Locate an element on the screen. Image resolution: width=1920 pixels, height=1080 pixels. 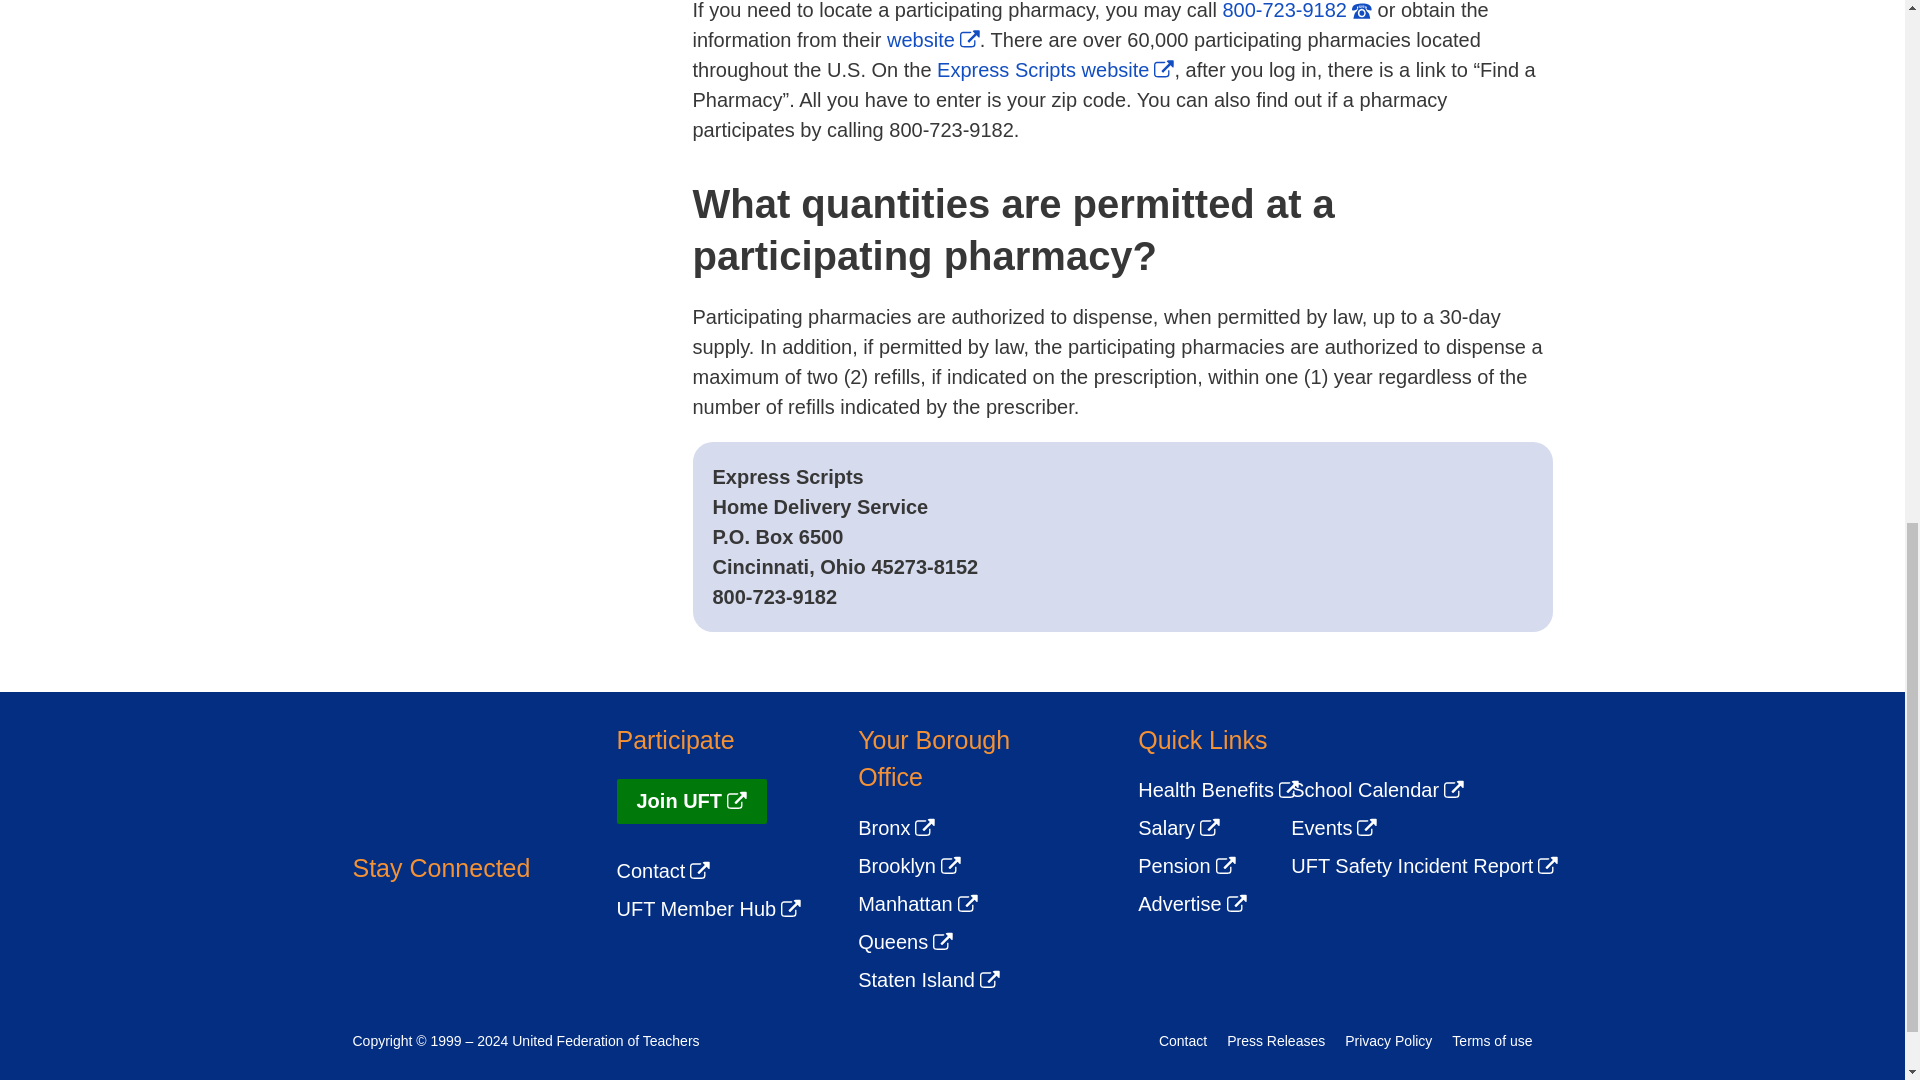
Facebook is located at coordinates (369, 936).